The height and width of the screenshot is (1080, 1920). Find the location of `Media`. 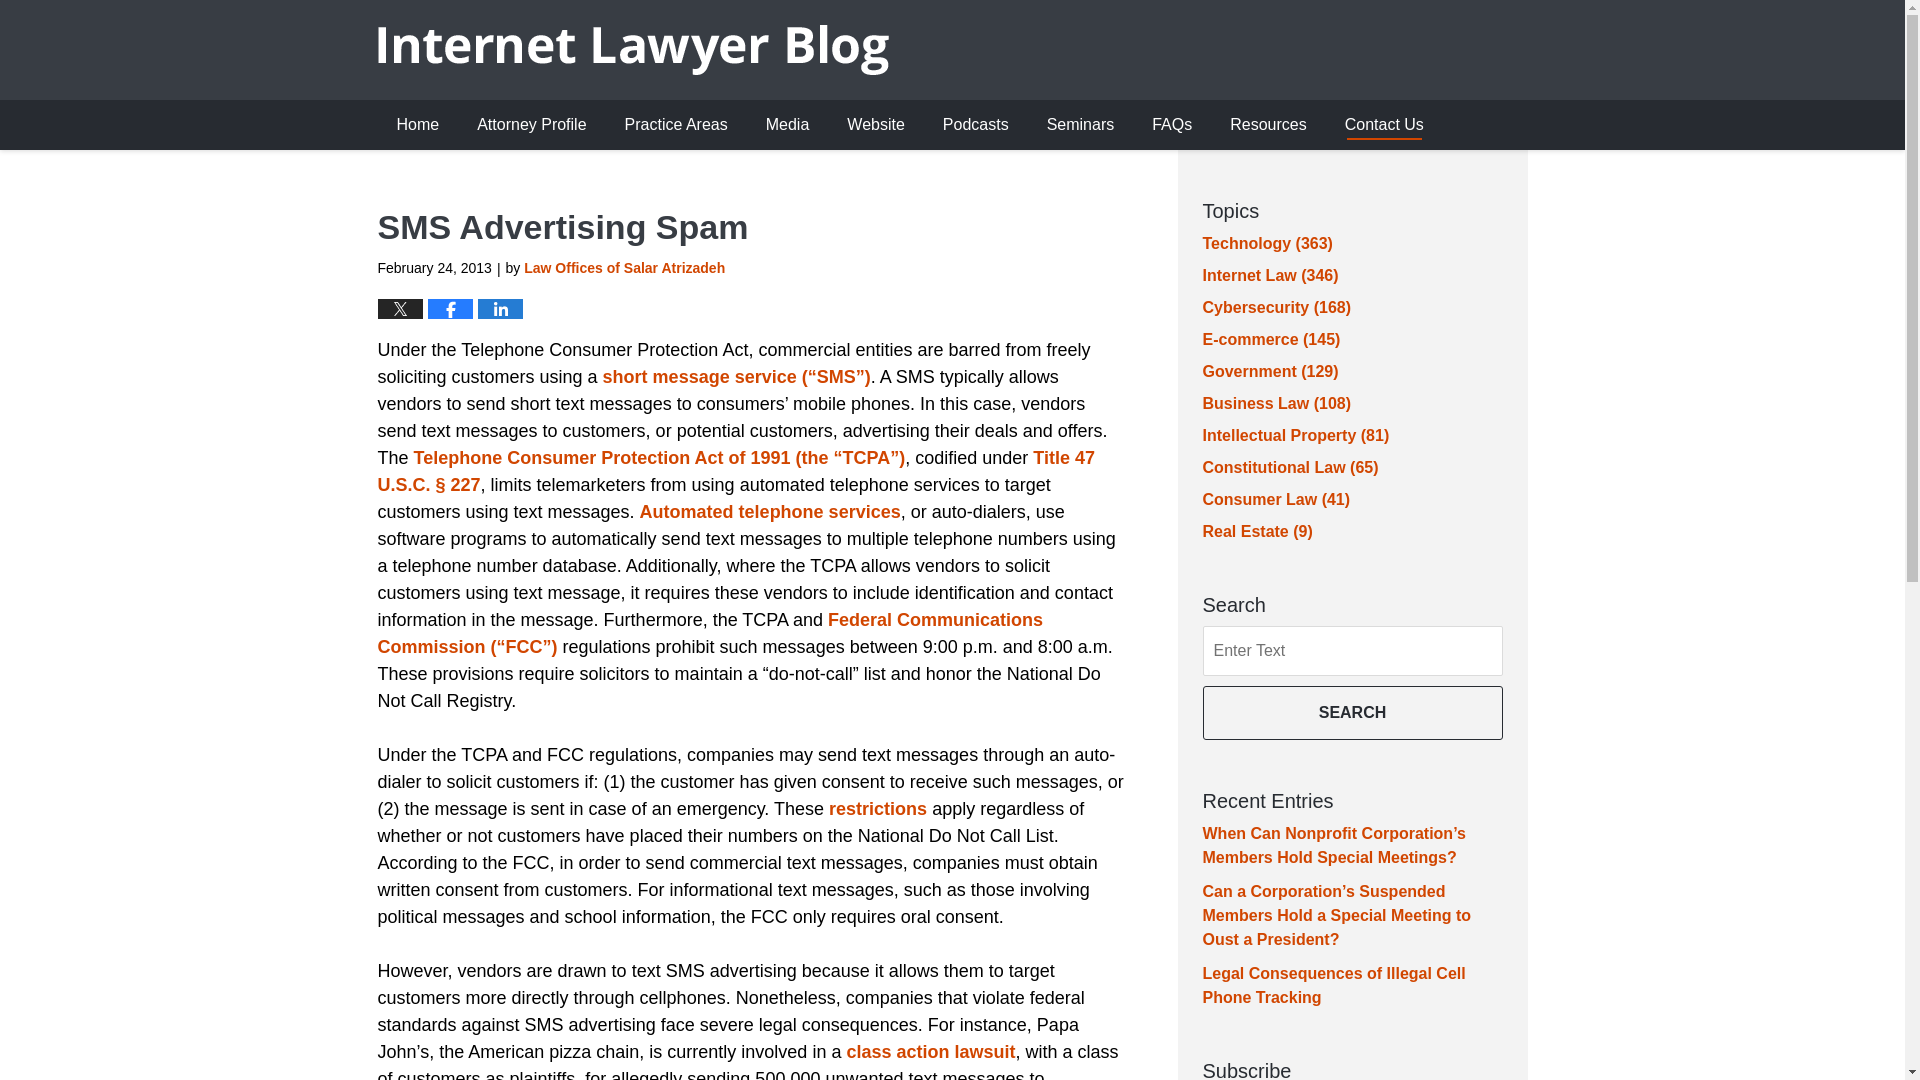

Media is located at coordinates (788, 125).